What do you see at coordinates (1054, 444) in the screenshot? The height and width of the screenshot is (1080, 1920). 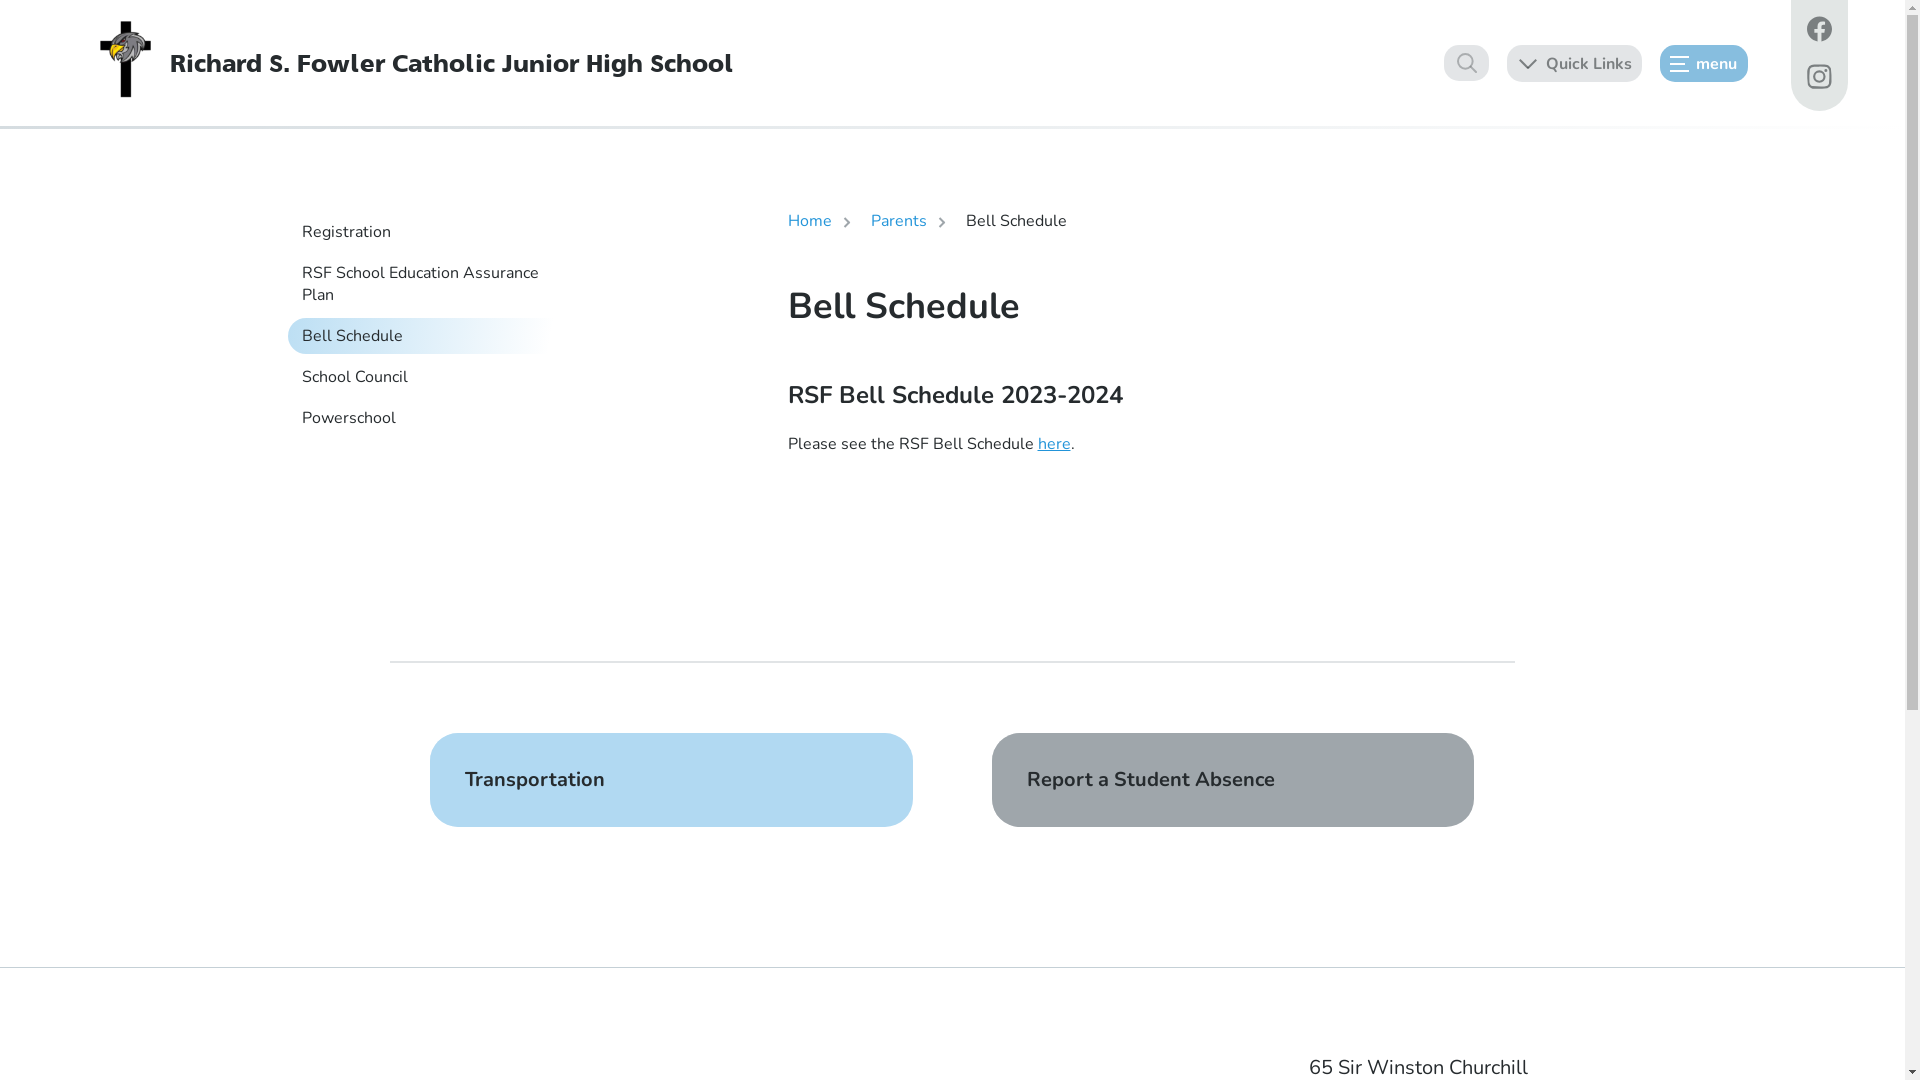 I see `here` at bounding box center [1054, 444].